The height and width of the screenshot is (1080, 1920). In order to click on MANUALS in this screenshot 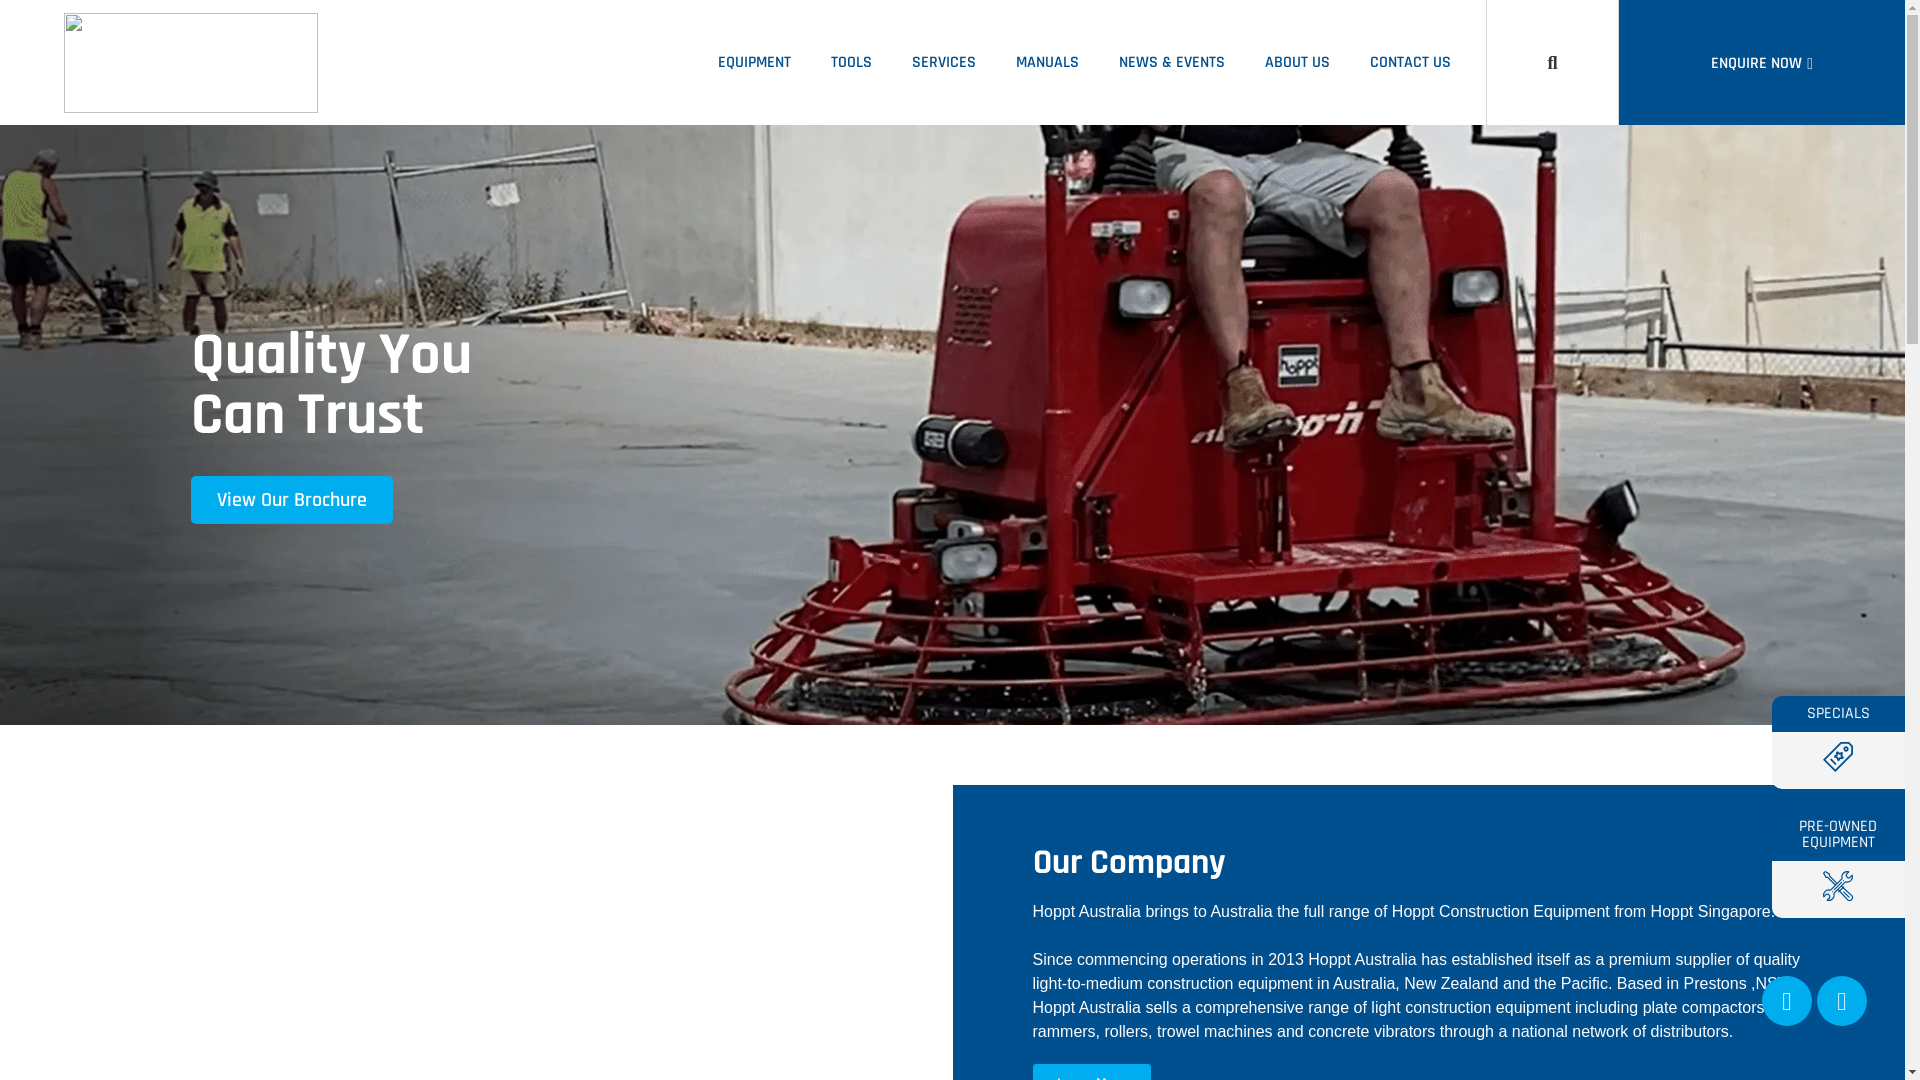, I will do `click(1048, 63)`.